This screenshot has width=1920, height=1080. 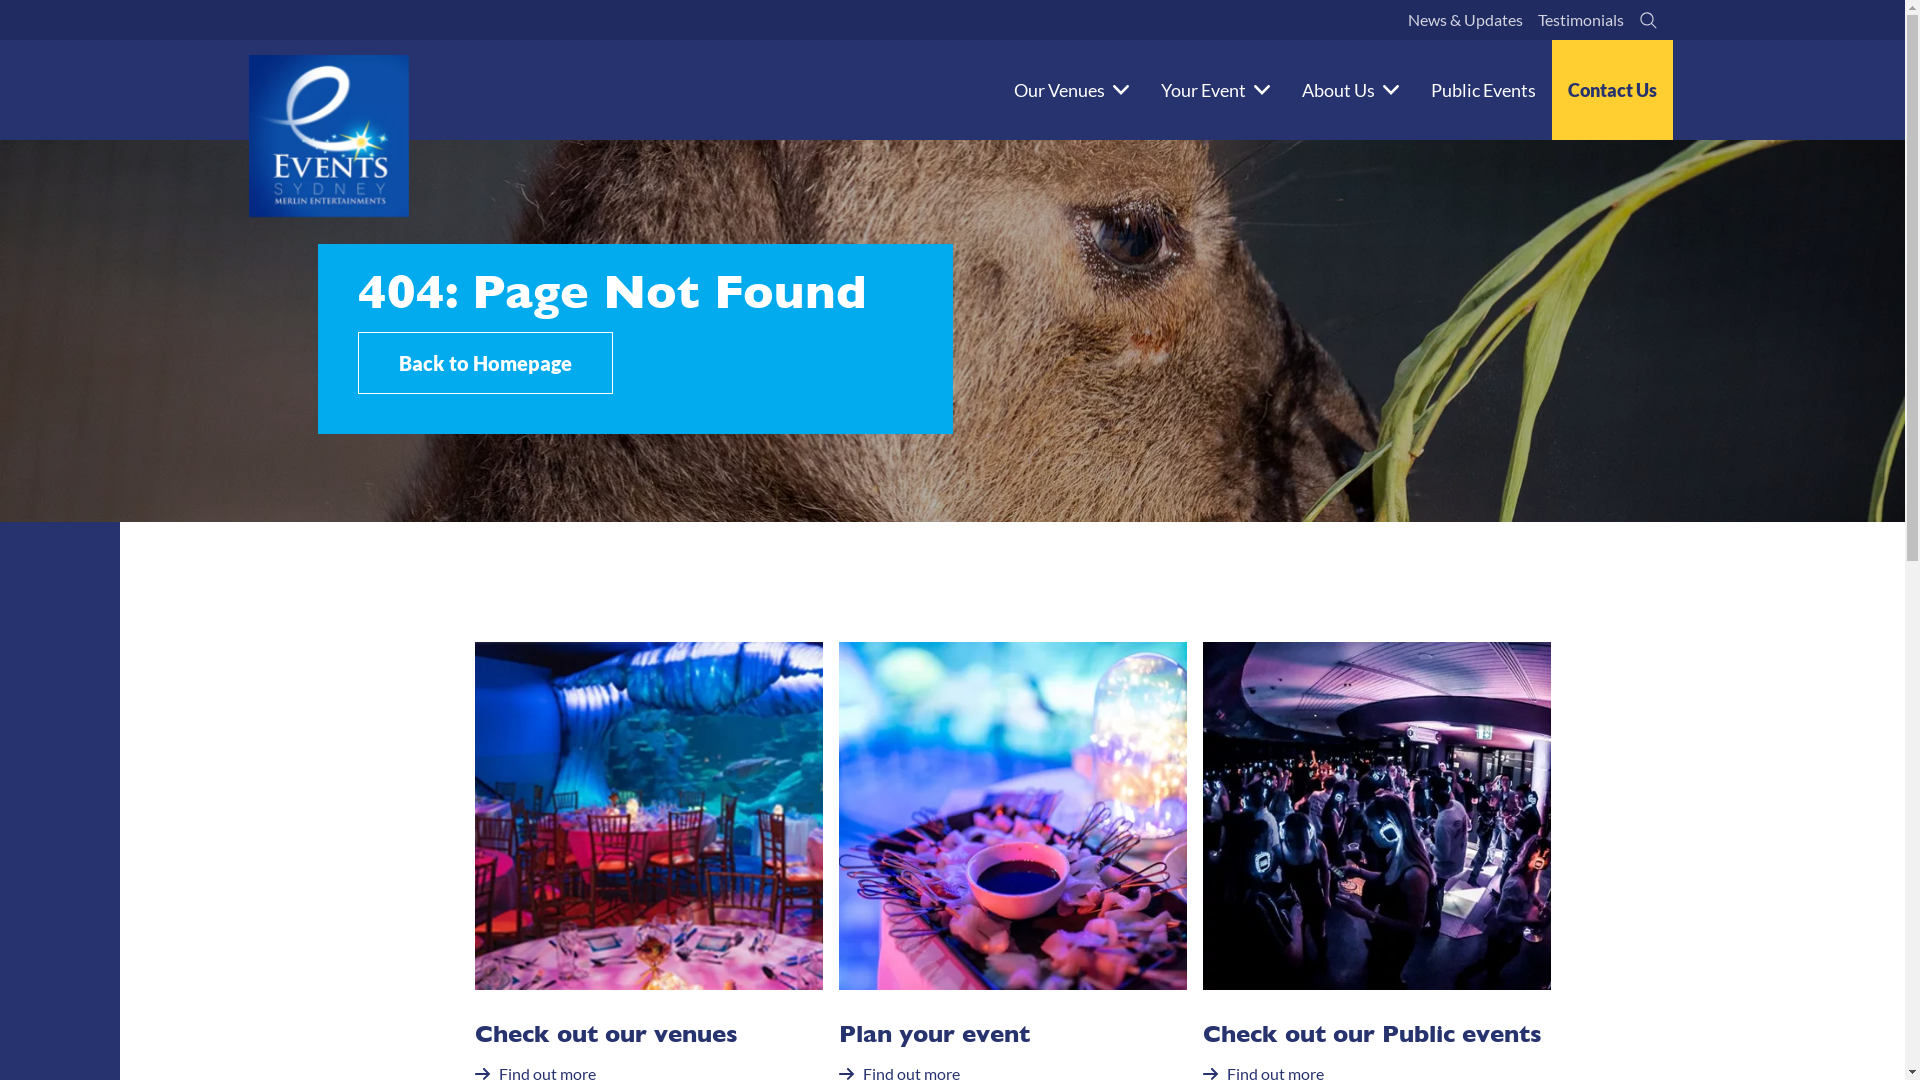 What do you see at coordinates (1464, 20) in the screenshot?
I see `News & Updates` at bounding box center [1464, 20].